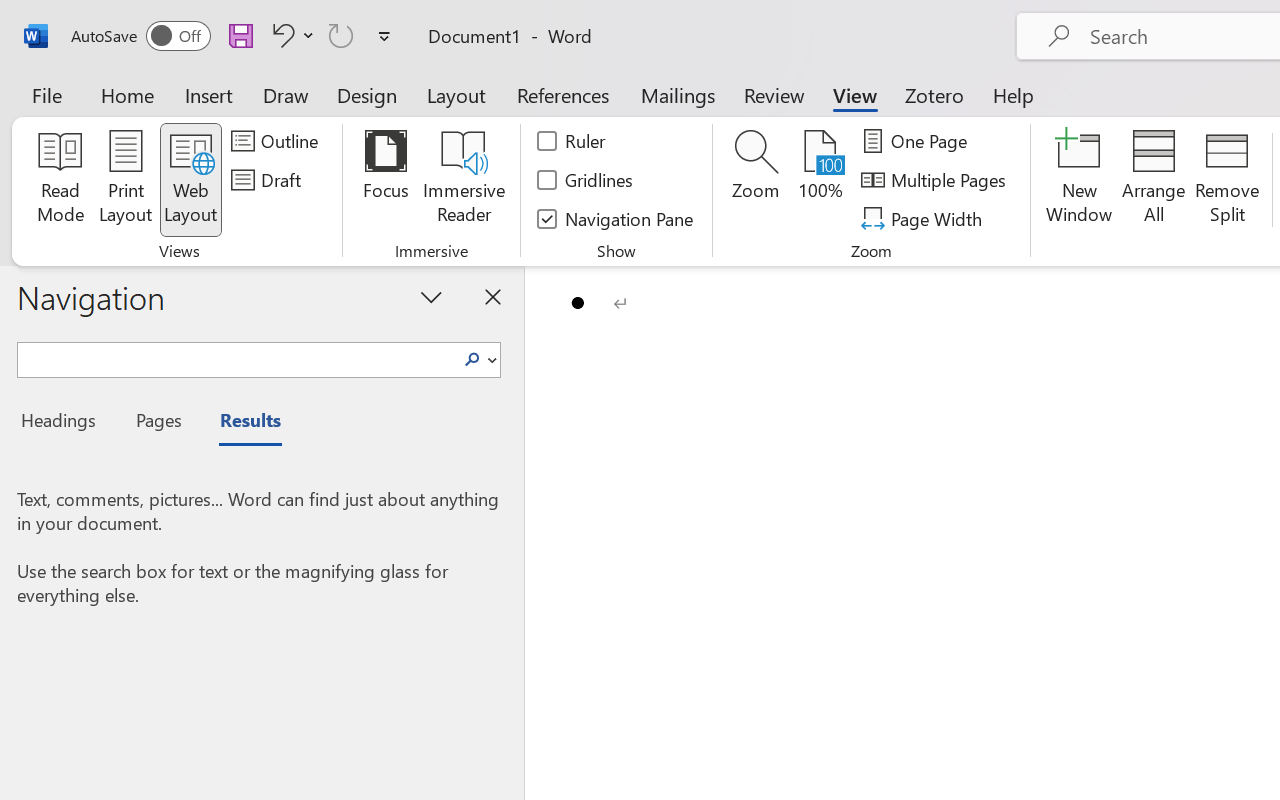 The width and height of the screenshot is (1280, 800). What do you see at coordinates (936, 180) in the screenshot?
I see `Multiple Pages` at bounding box center [936, 180].